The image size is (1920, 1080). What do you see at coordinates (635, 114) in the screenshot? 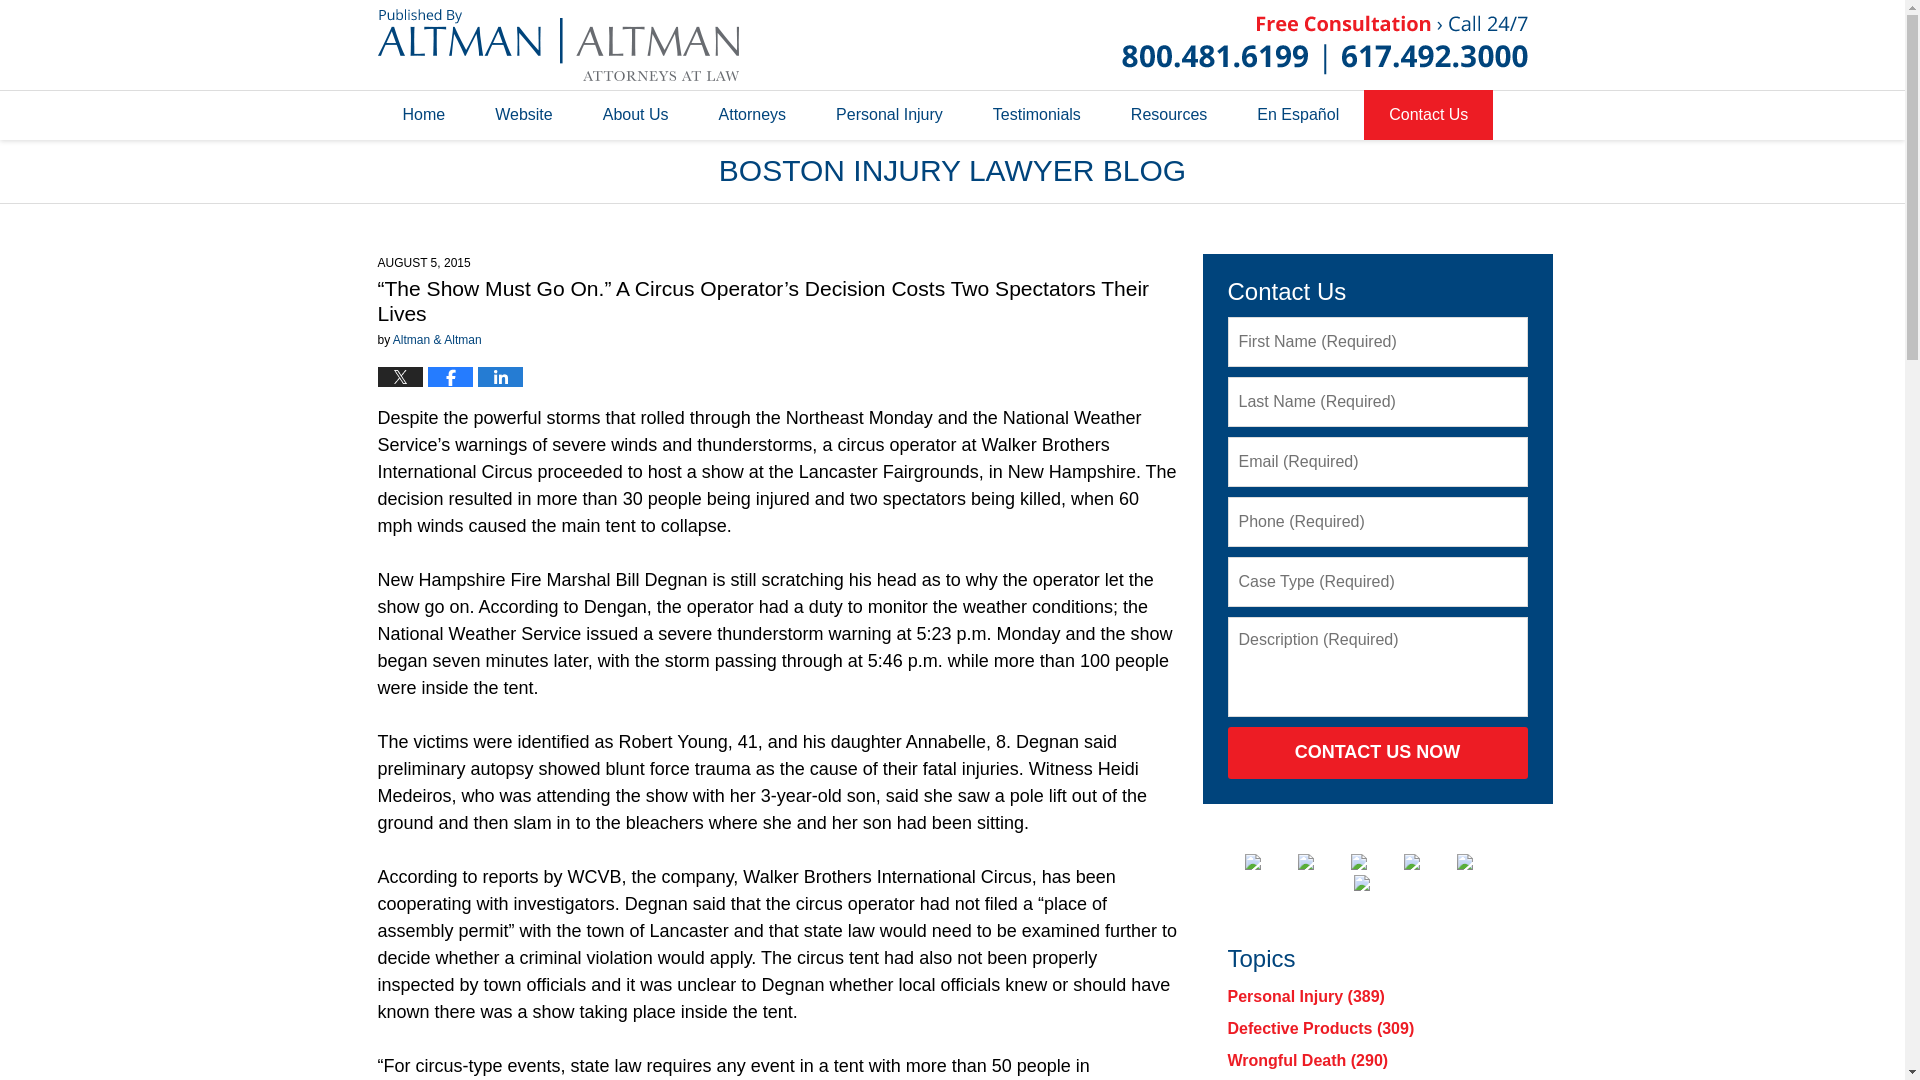
I see `About Us` at bounding box center [635, 114].